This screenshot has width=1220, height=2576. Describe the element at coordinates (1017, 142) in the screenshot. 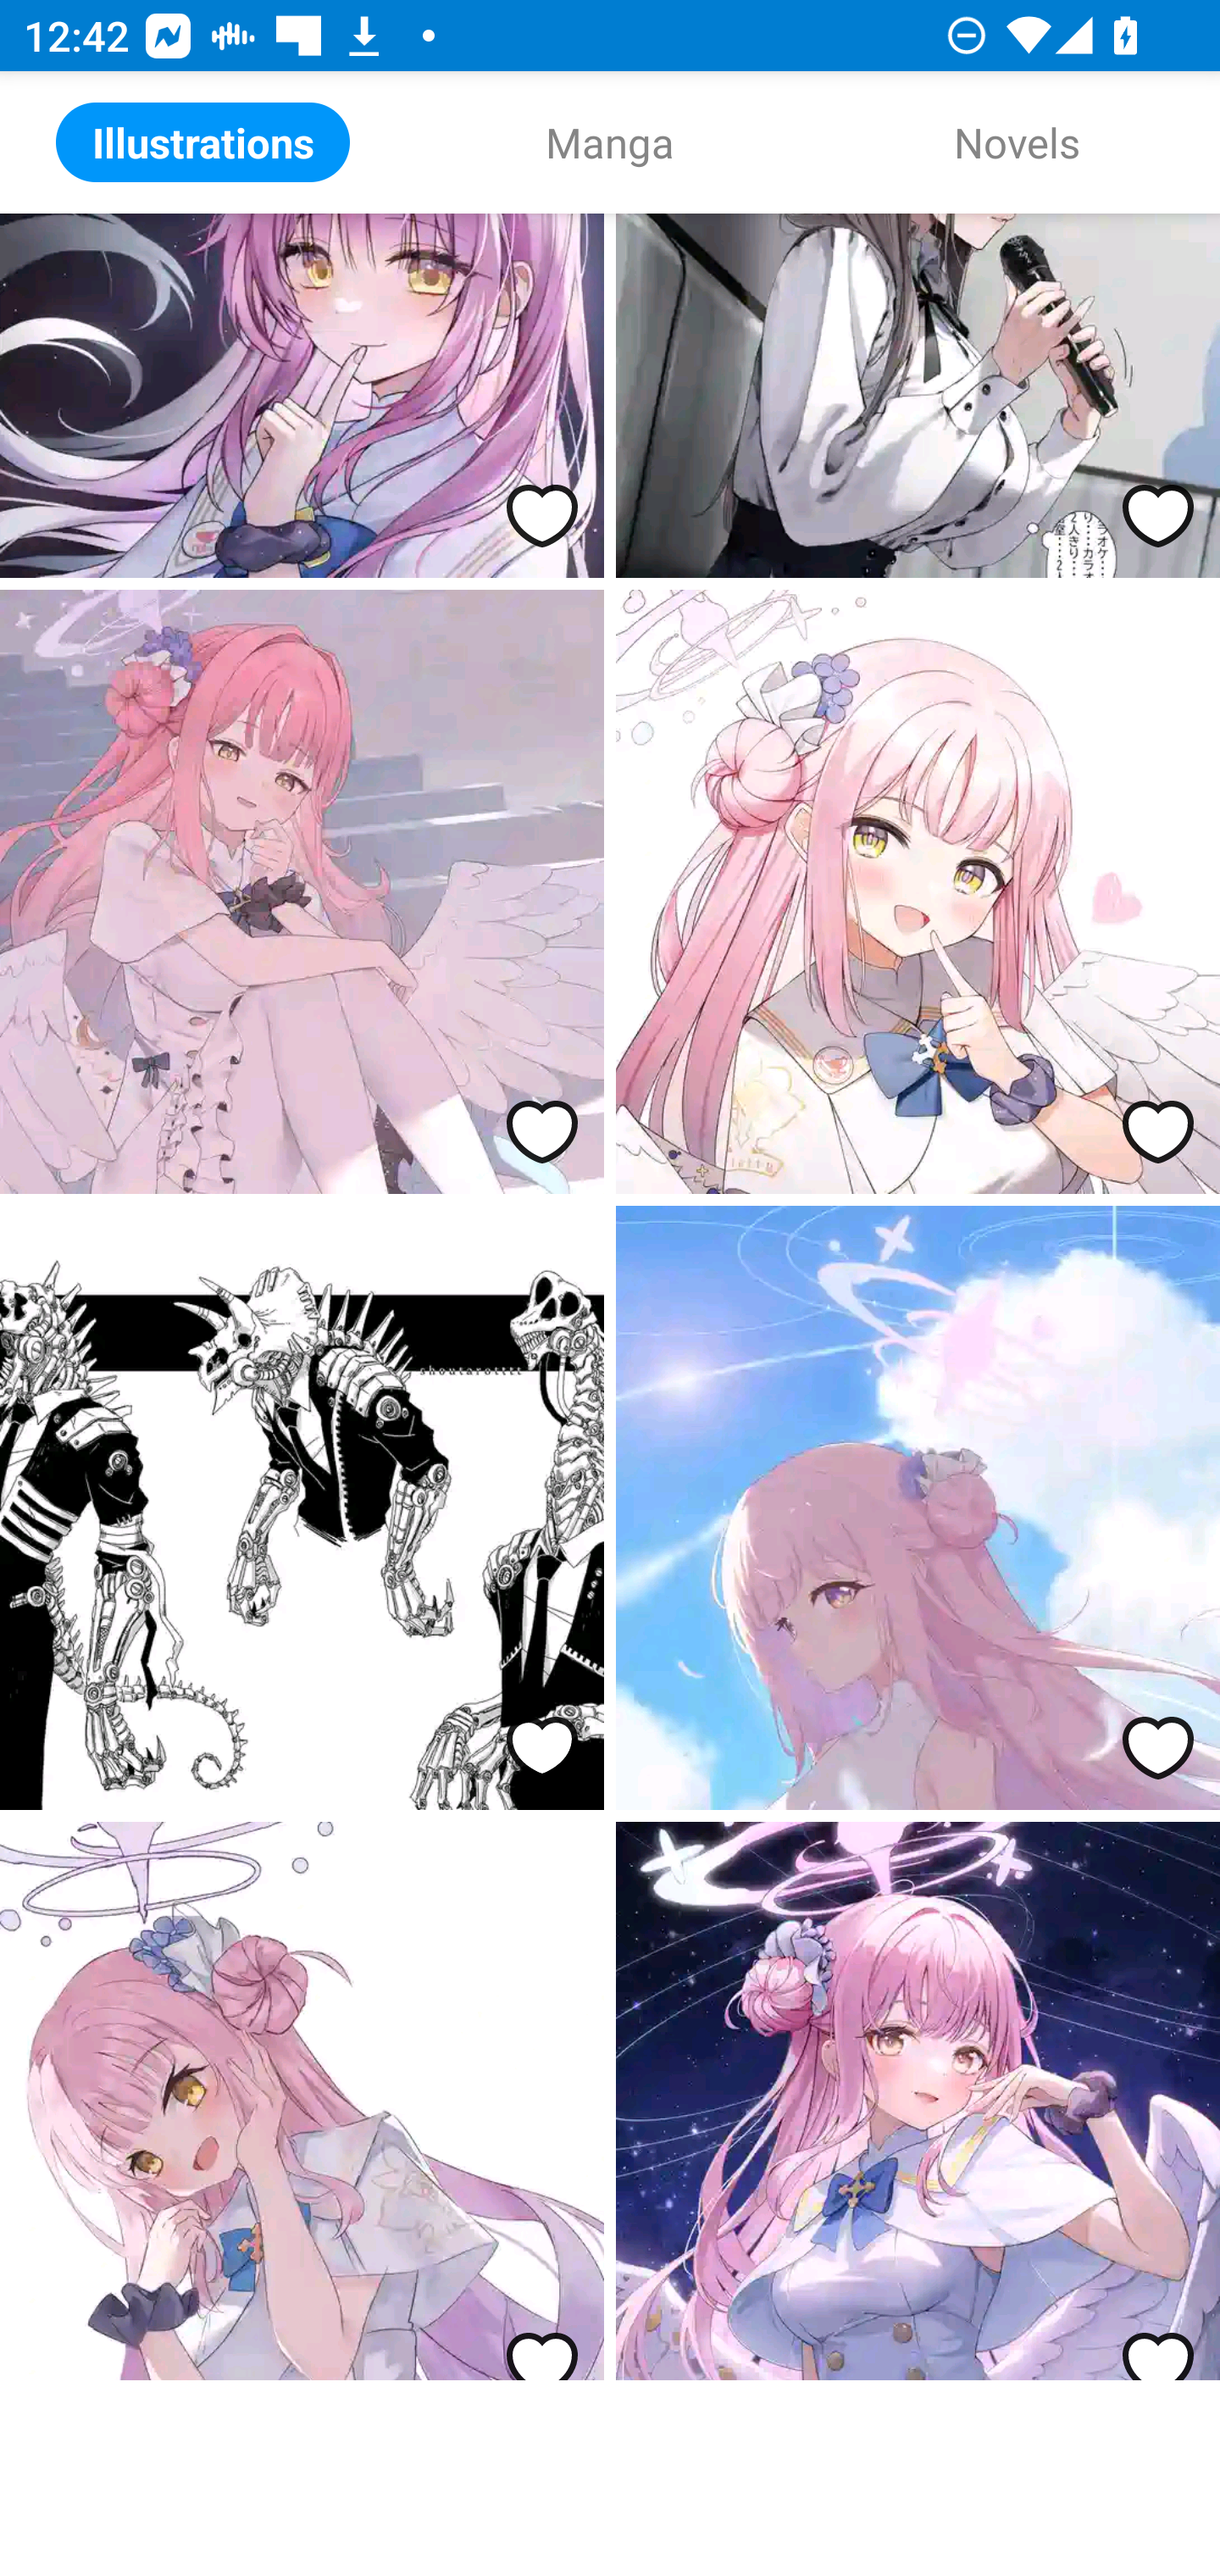

I see `Novels` at that location.